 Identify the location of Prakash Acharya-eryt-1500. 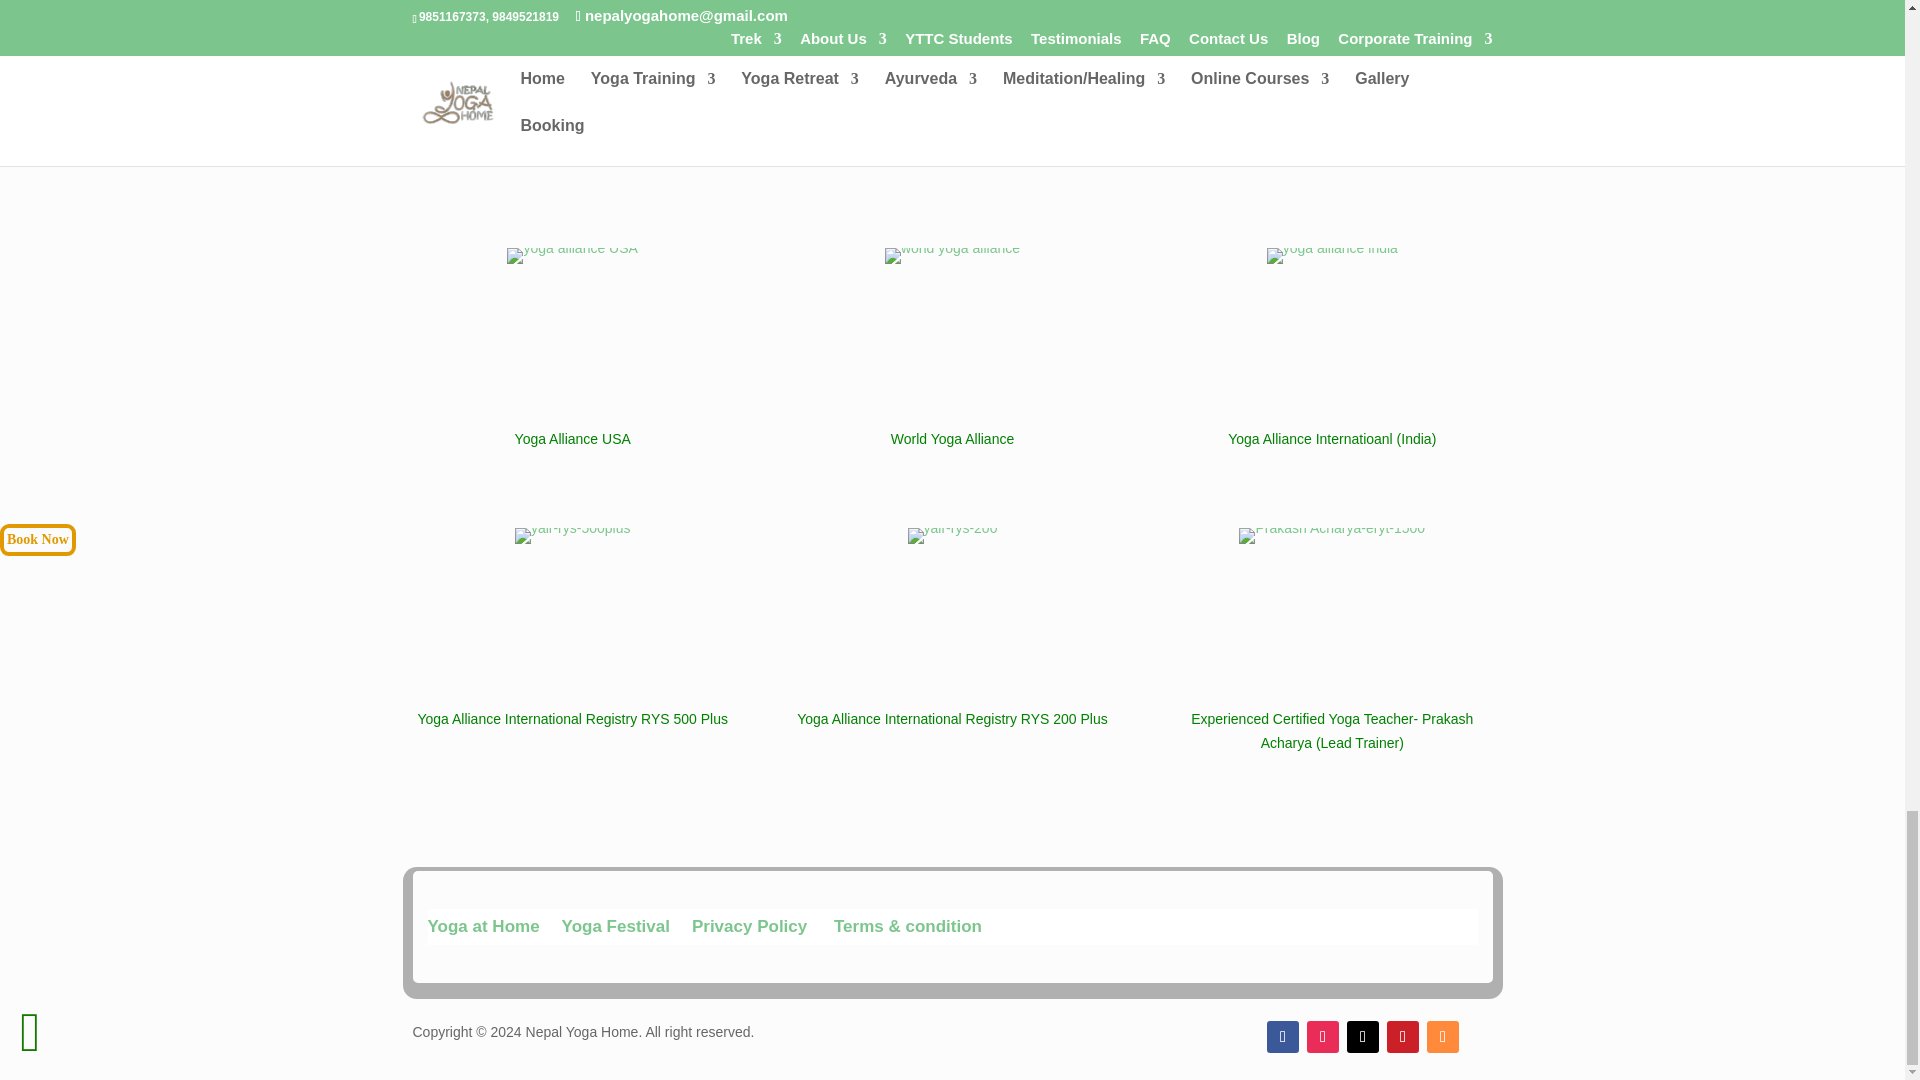
(1331, 603).